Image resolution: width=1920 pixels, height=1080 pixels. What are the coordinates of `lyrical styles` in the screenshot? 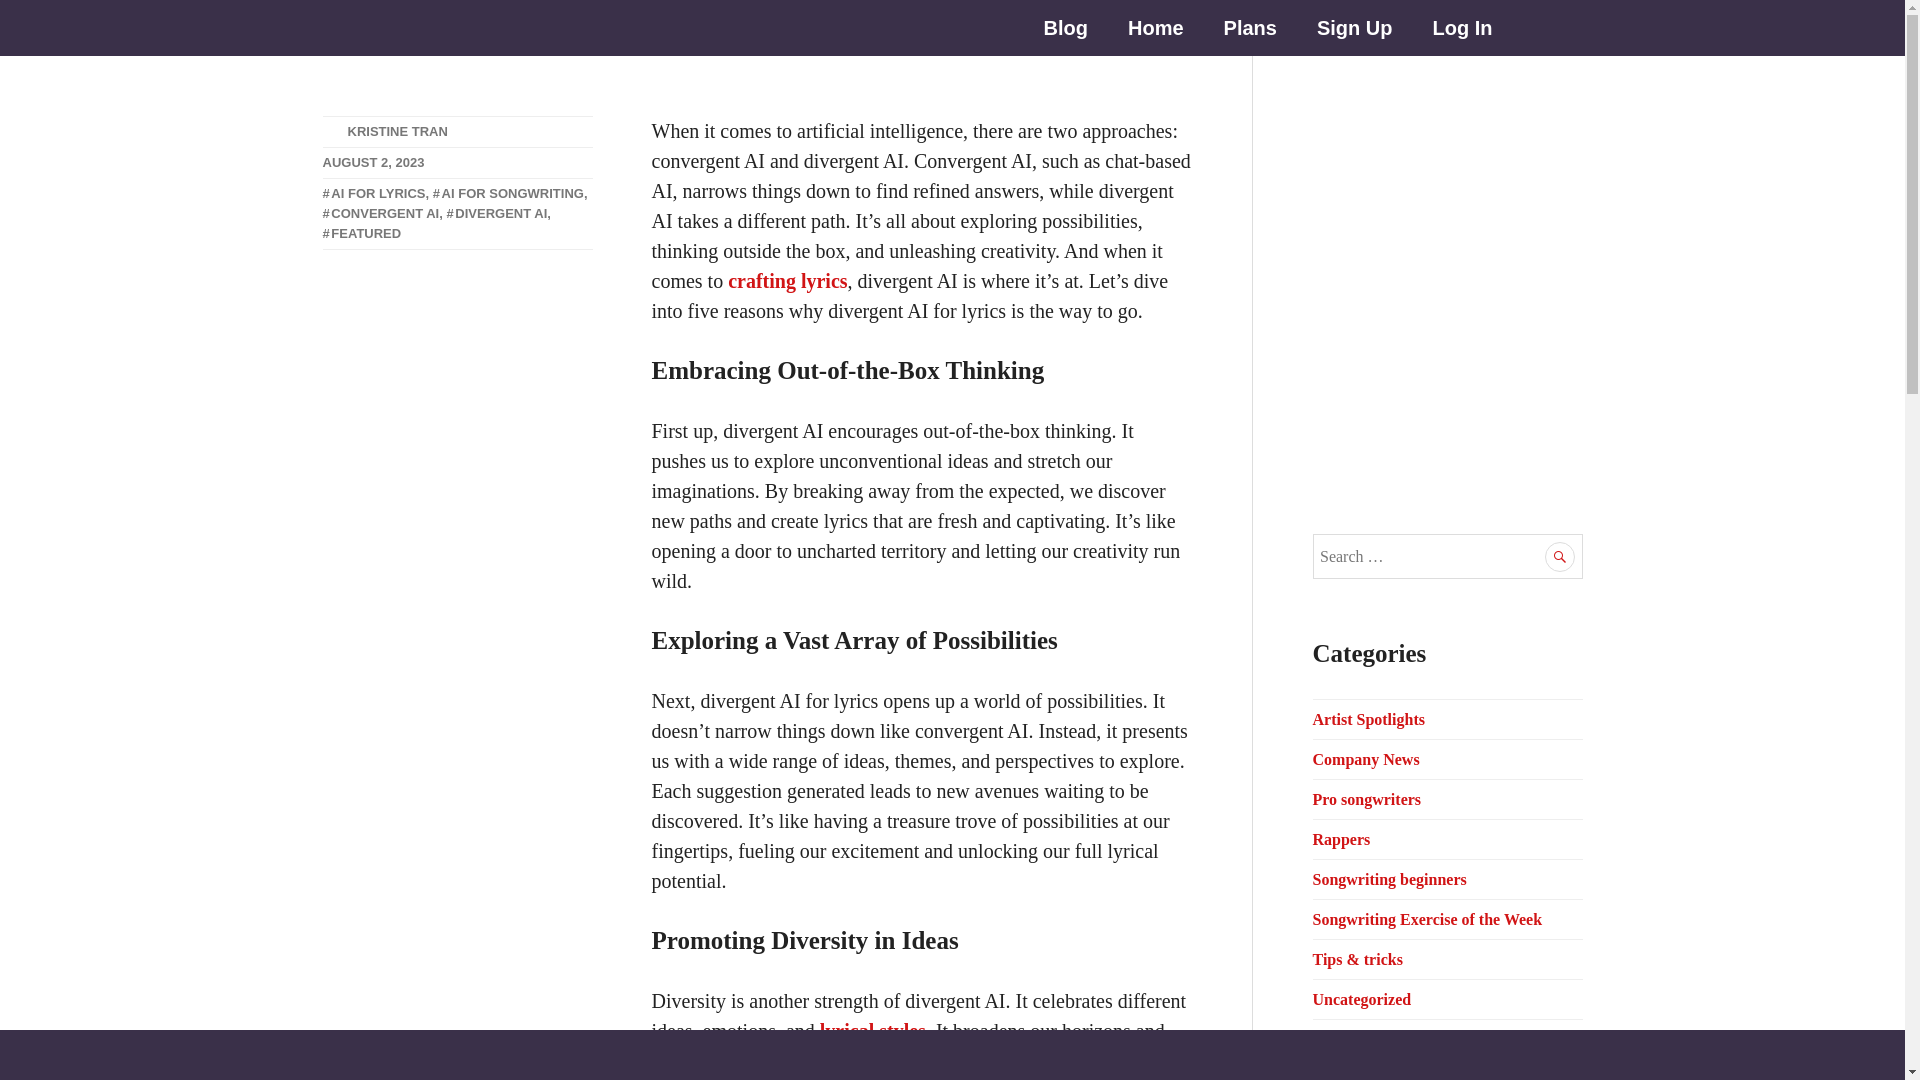 It's located at (872, 1030).